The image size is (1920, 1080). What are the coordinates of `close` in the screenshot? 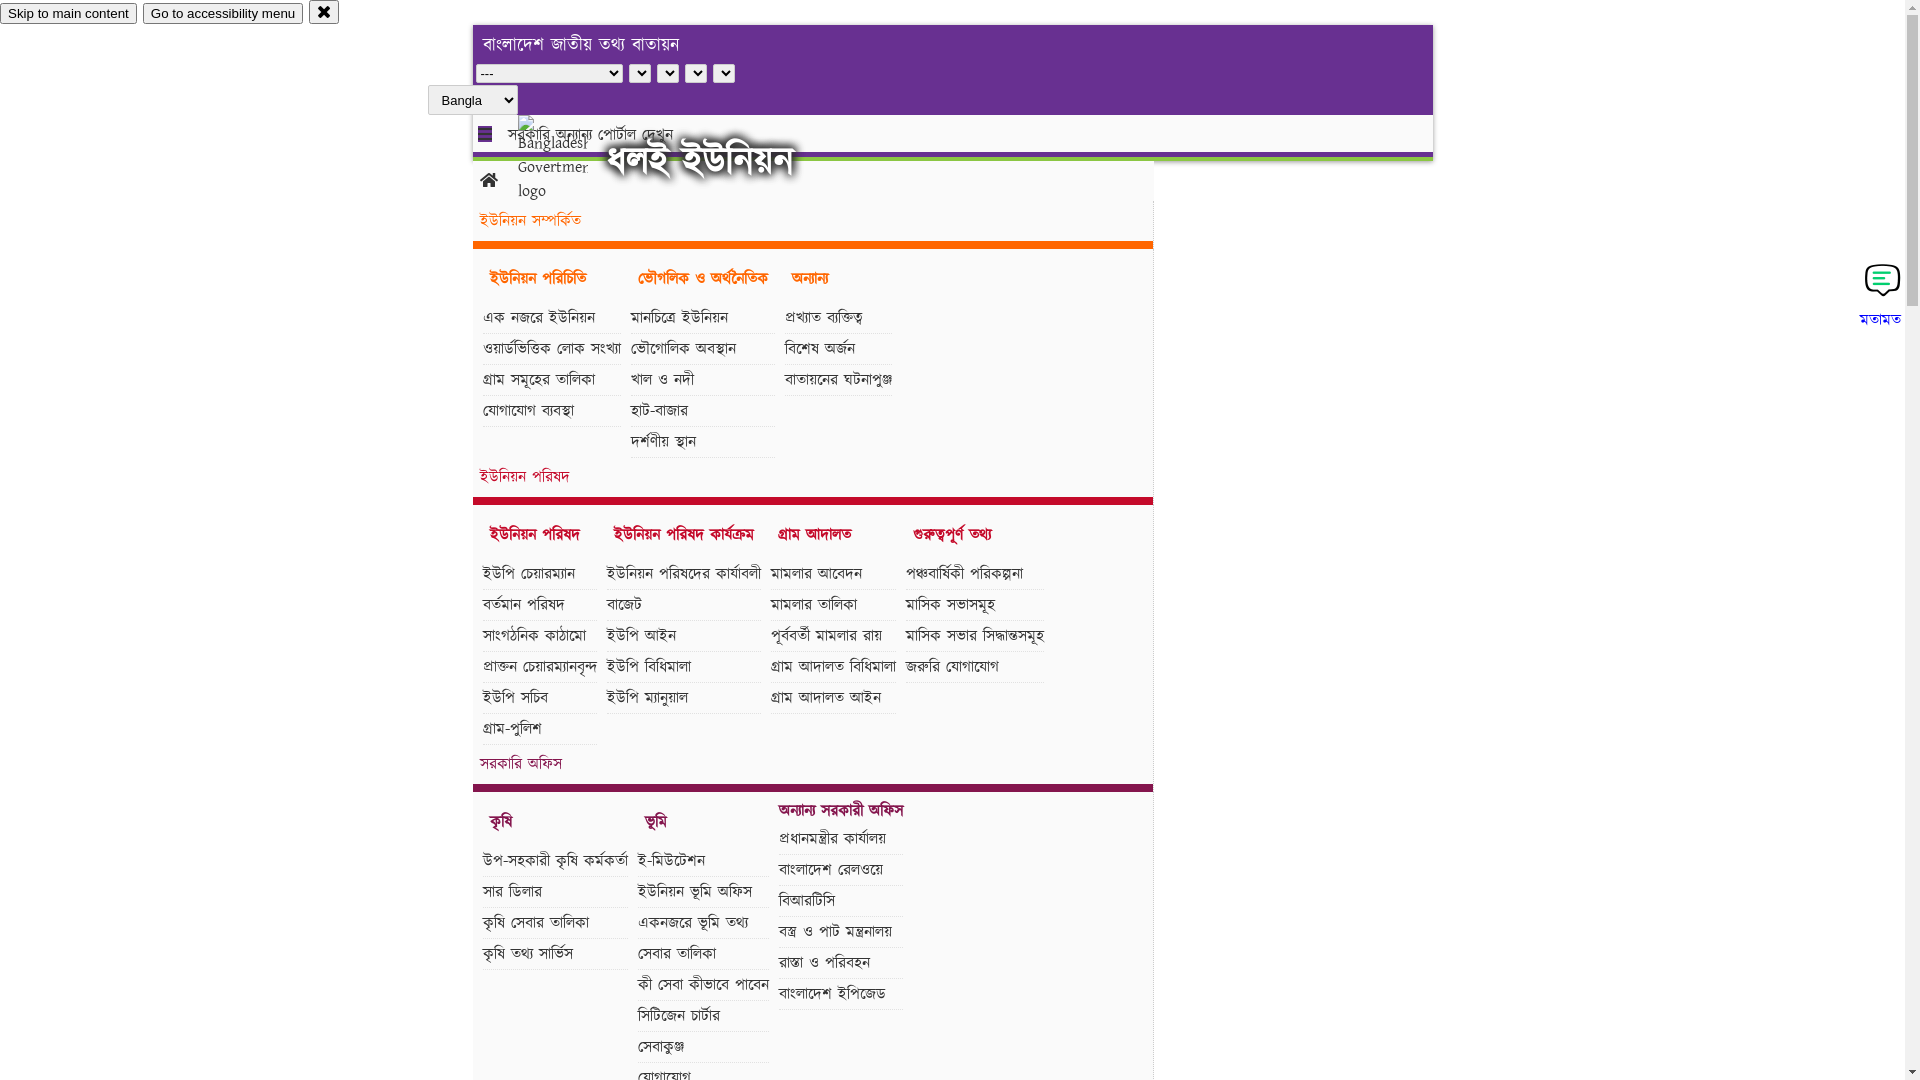 It's located at (324, 12).